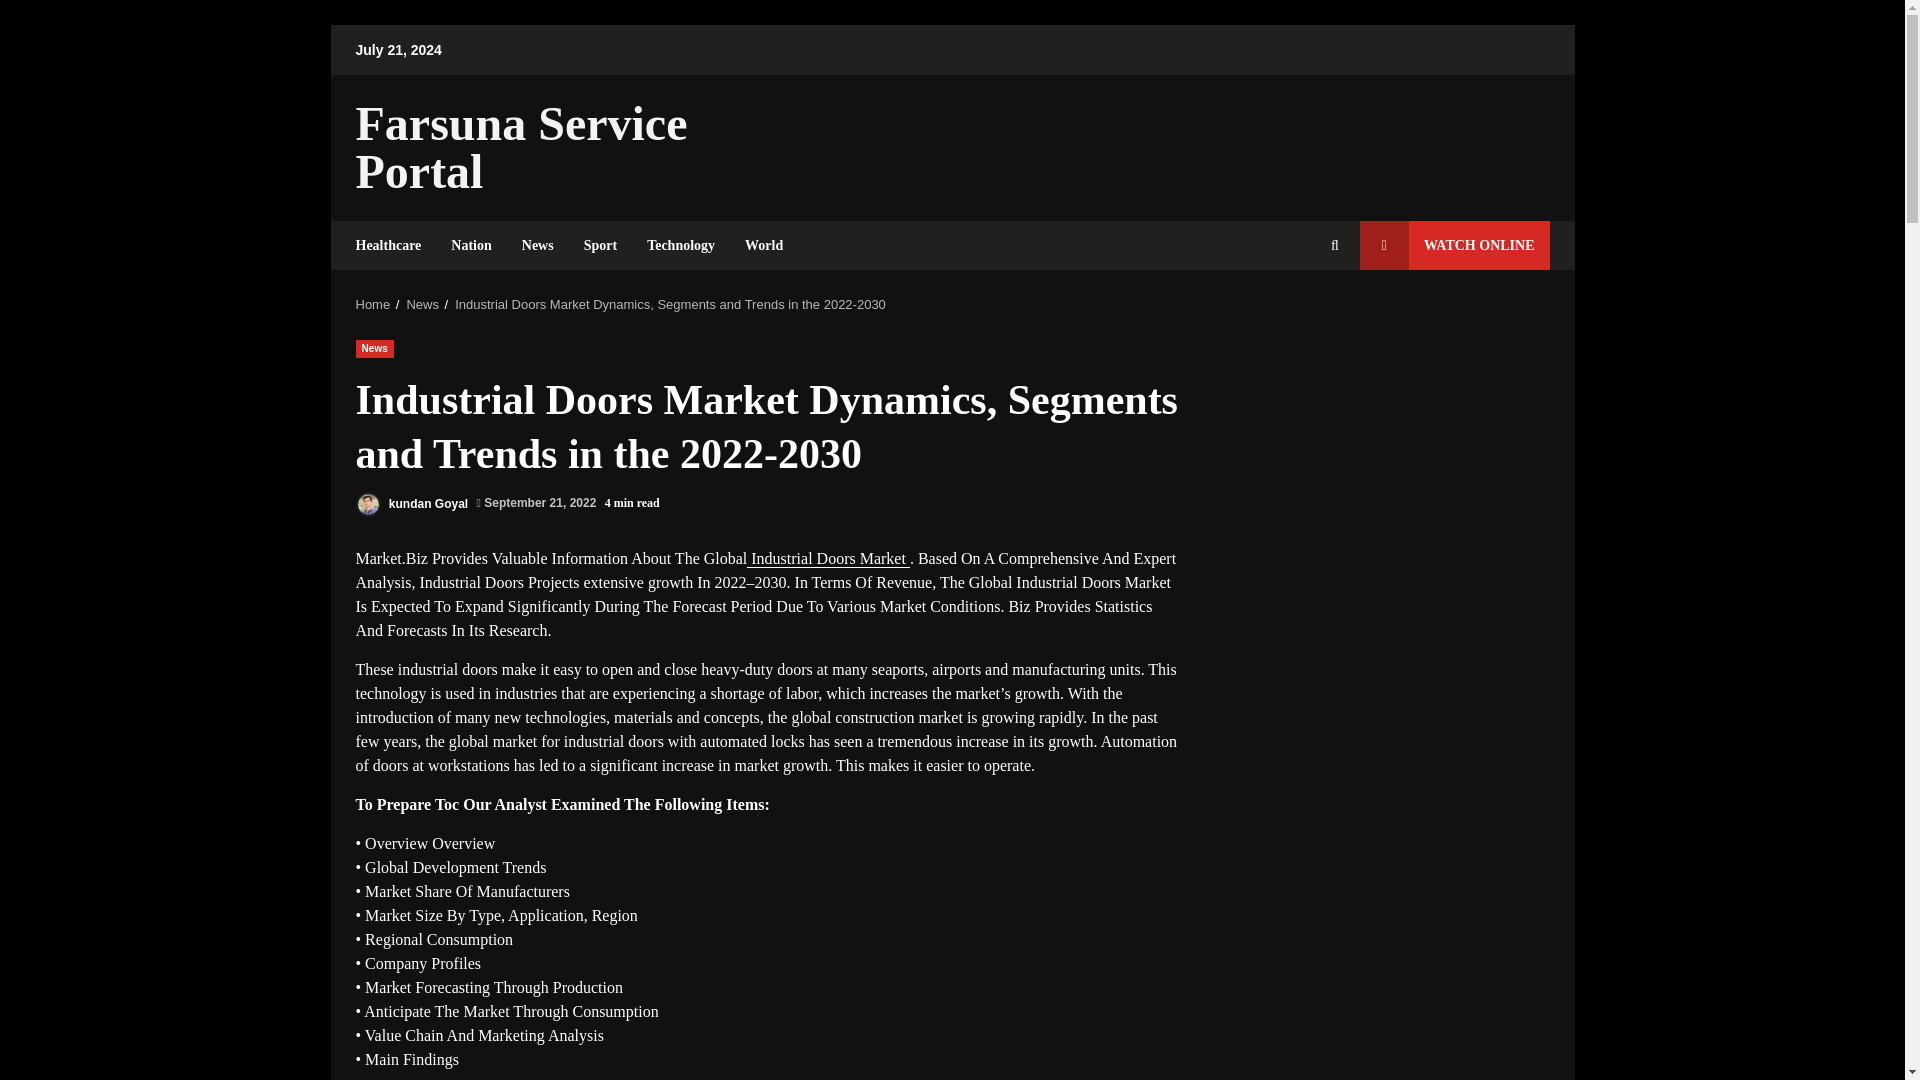  What do you see at coordinates (756, 246) in the screenshot?
I see `World` at bounding box center [756, 246].